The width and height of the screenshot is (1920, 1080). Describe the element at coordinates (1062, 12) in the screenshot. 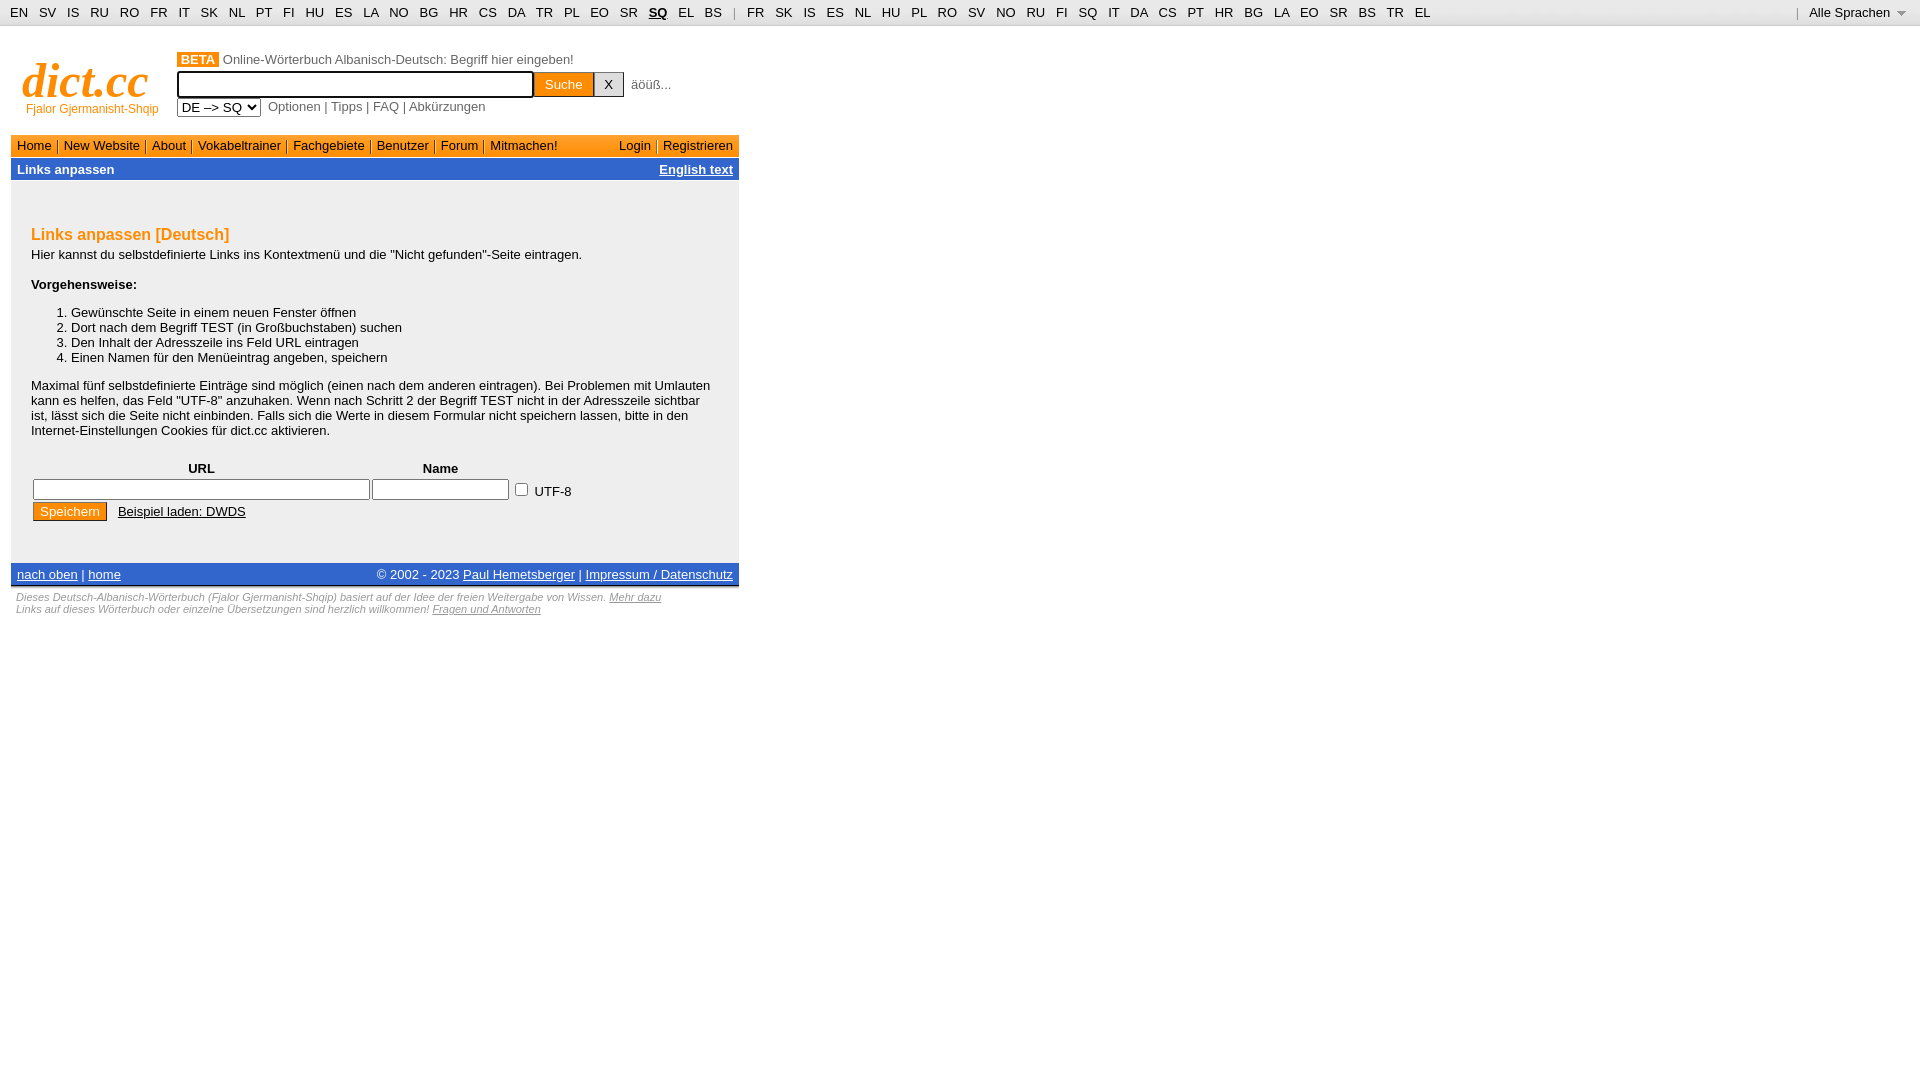

I see `FI` at that location.